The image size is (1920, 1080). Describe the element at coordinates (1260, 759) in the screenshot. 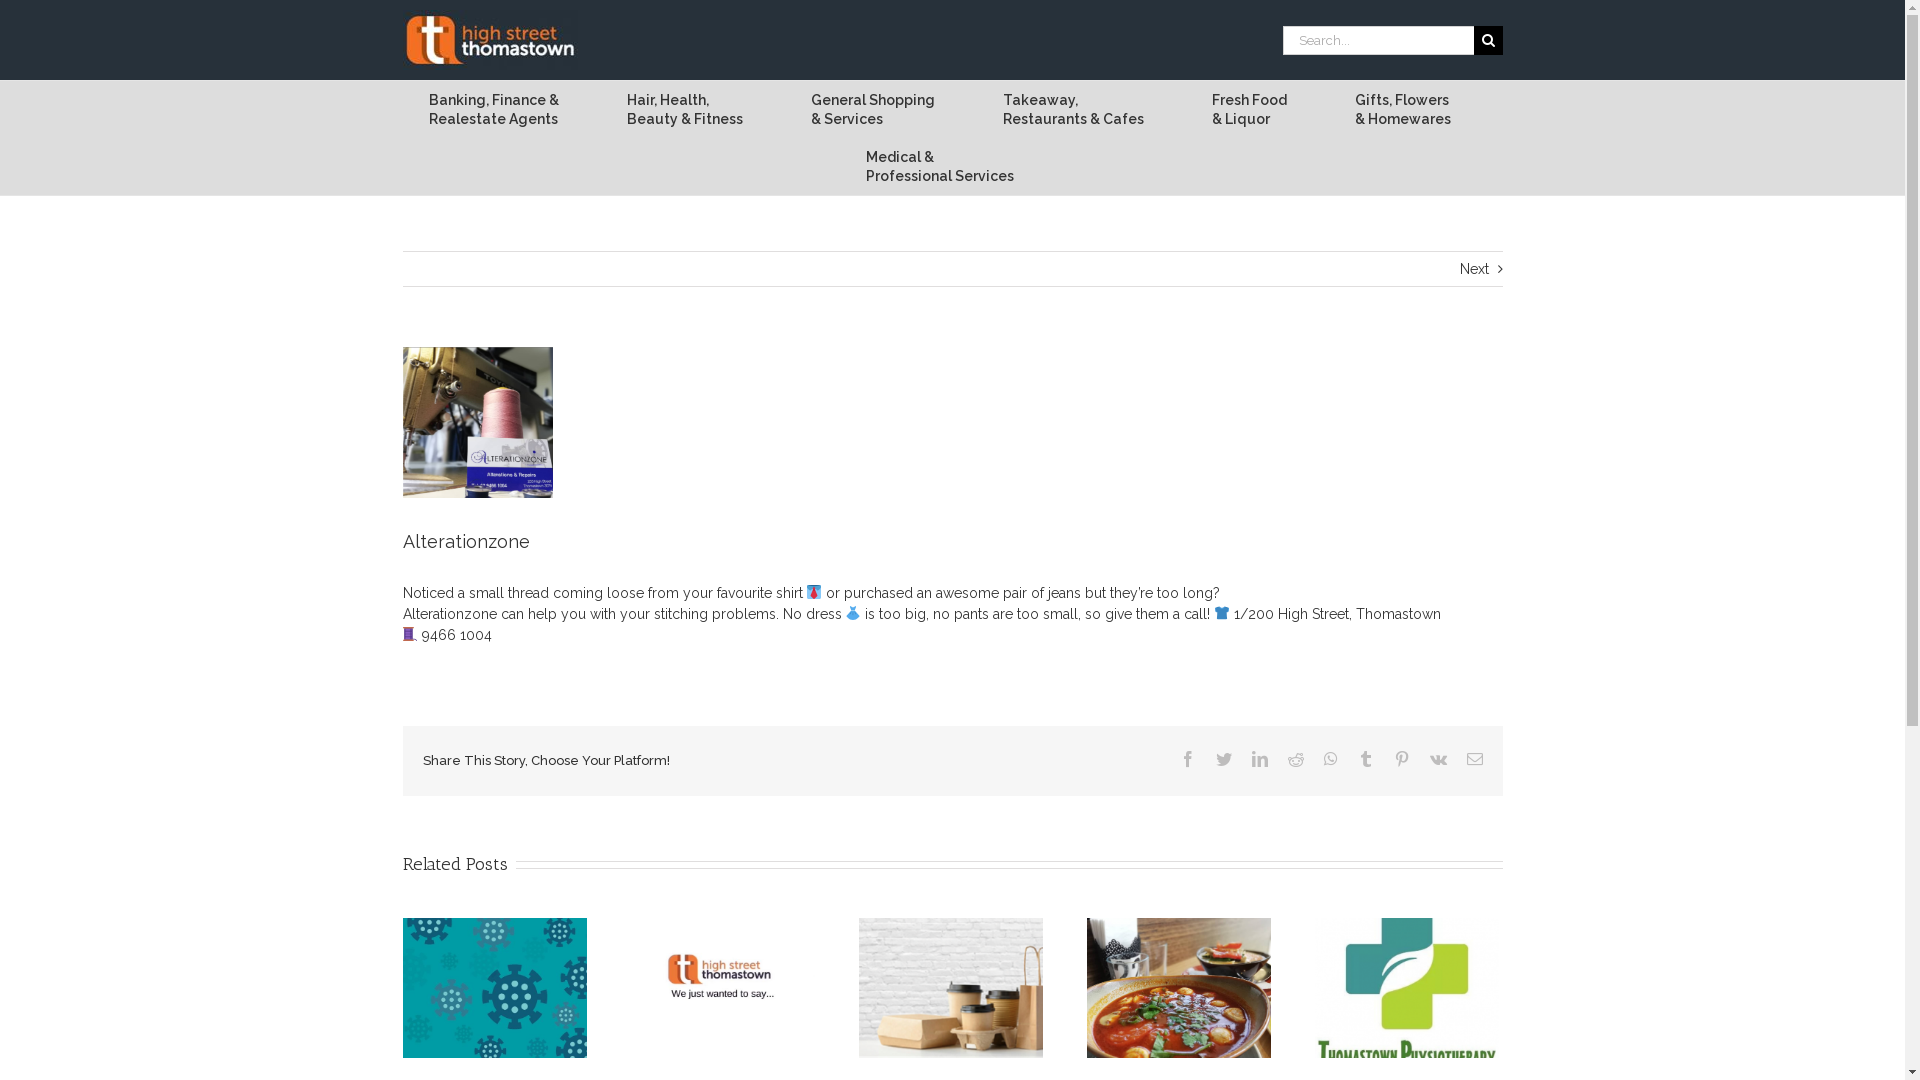

I see `linkedin` at that location.